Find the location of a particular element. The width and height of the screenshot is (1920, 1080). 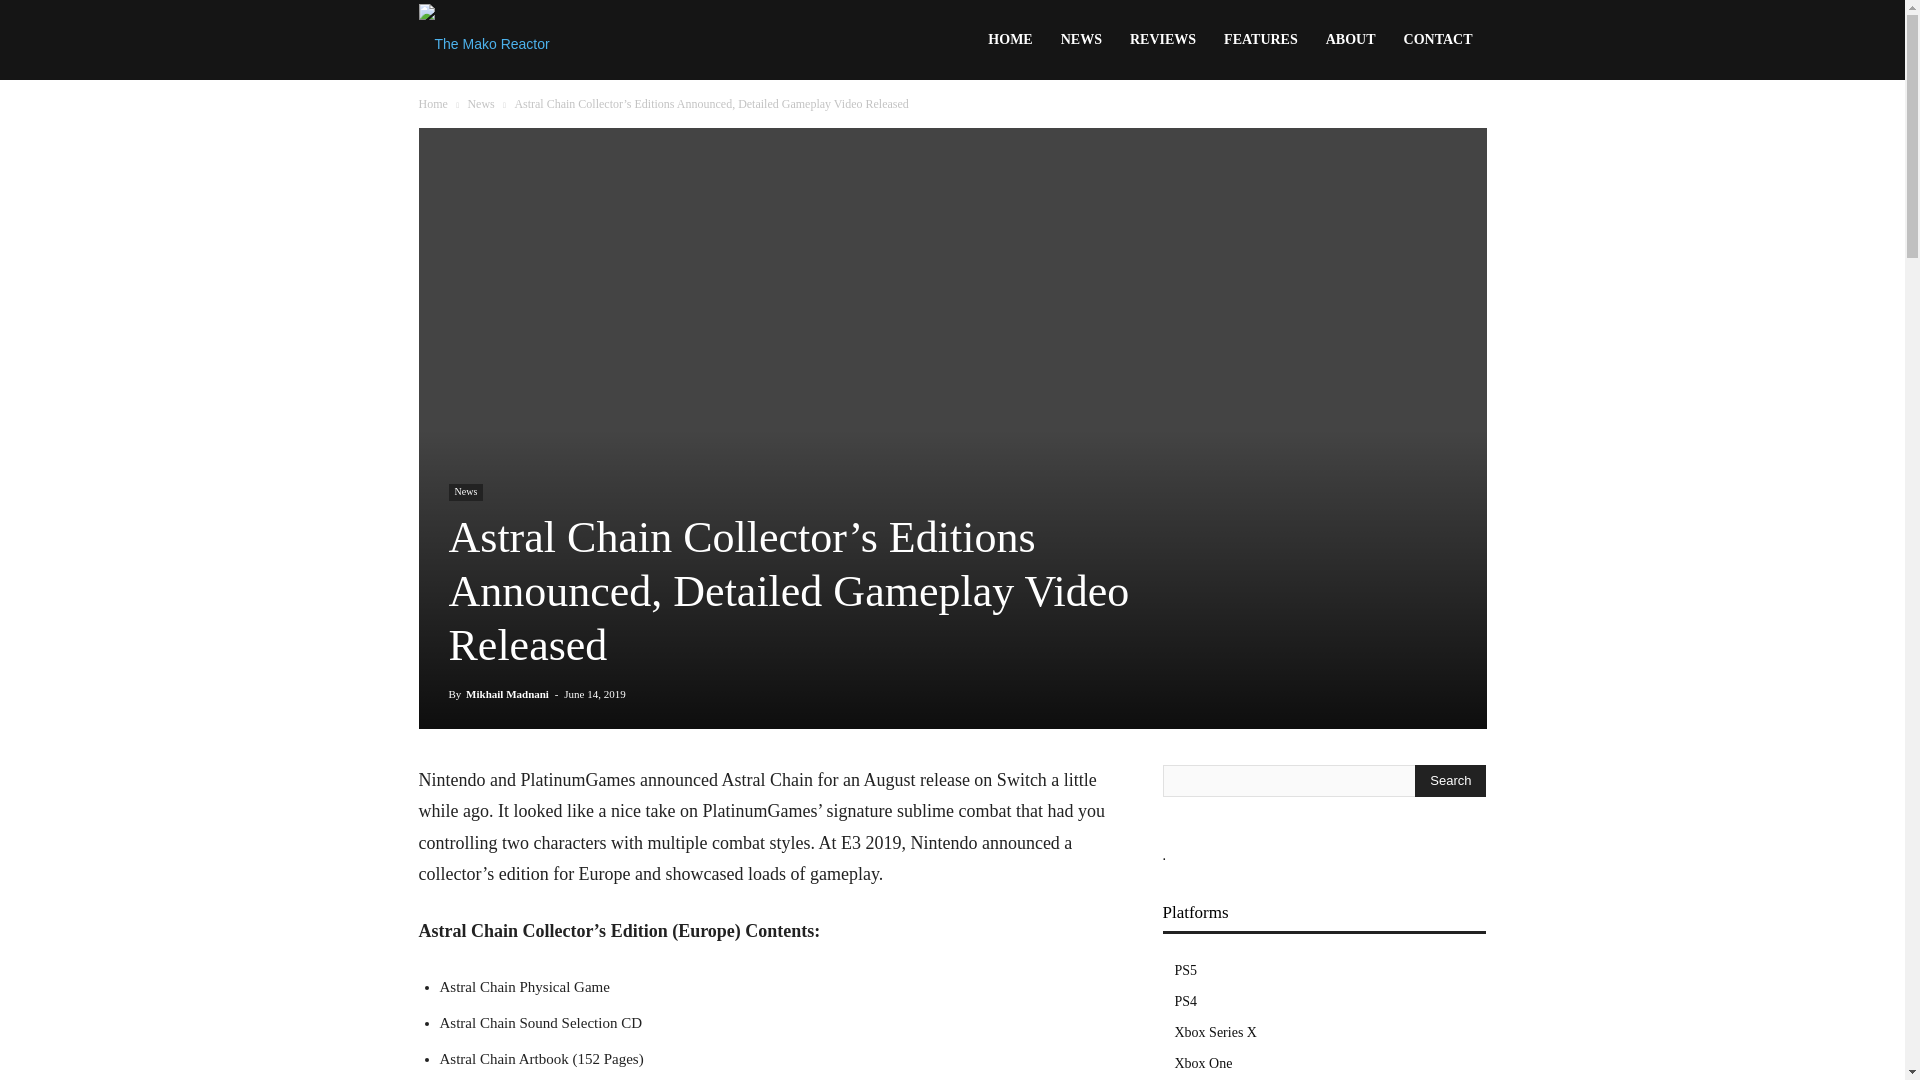

REVIEWS is located at coordinates (1162, 40).